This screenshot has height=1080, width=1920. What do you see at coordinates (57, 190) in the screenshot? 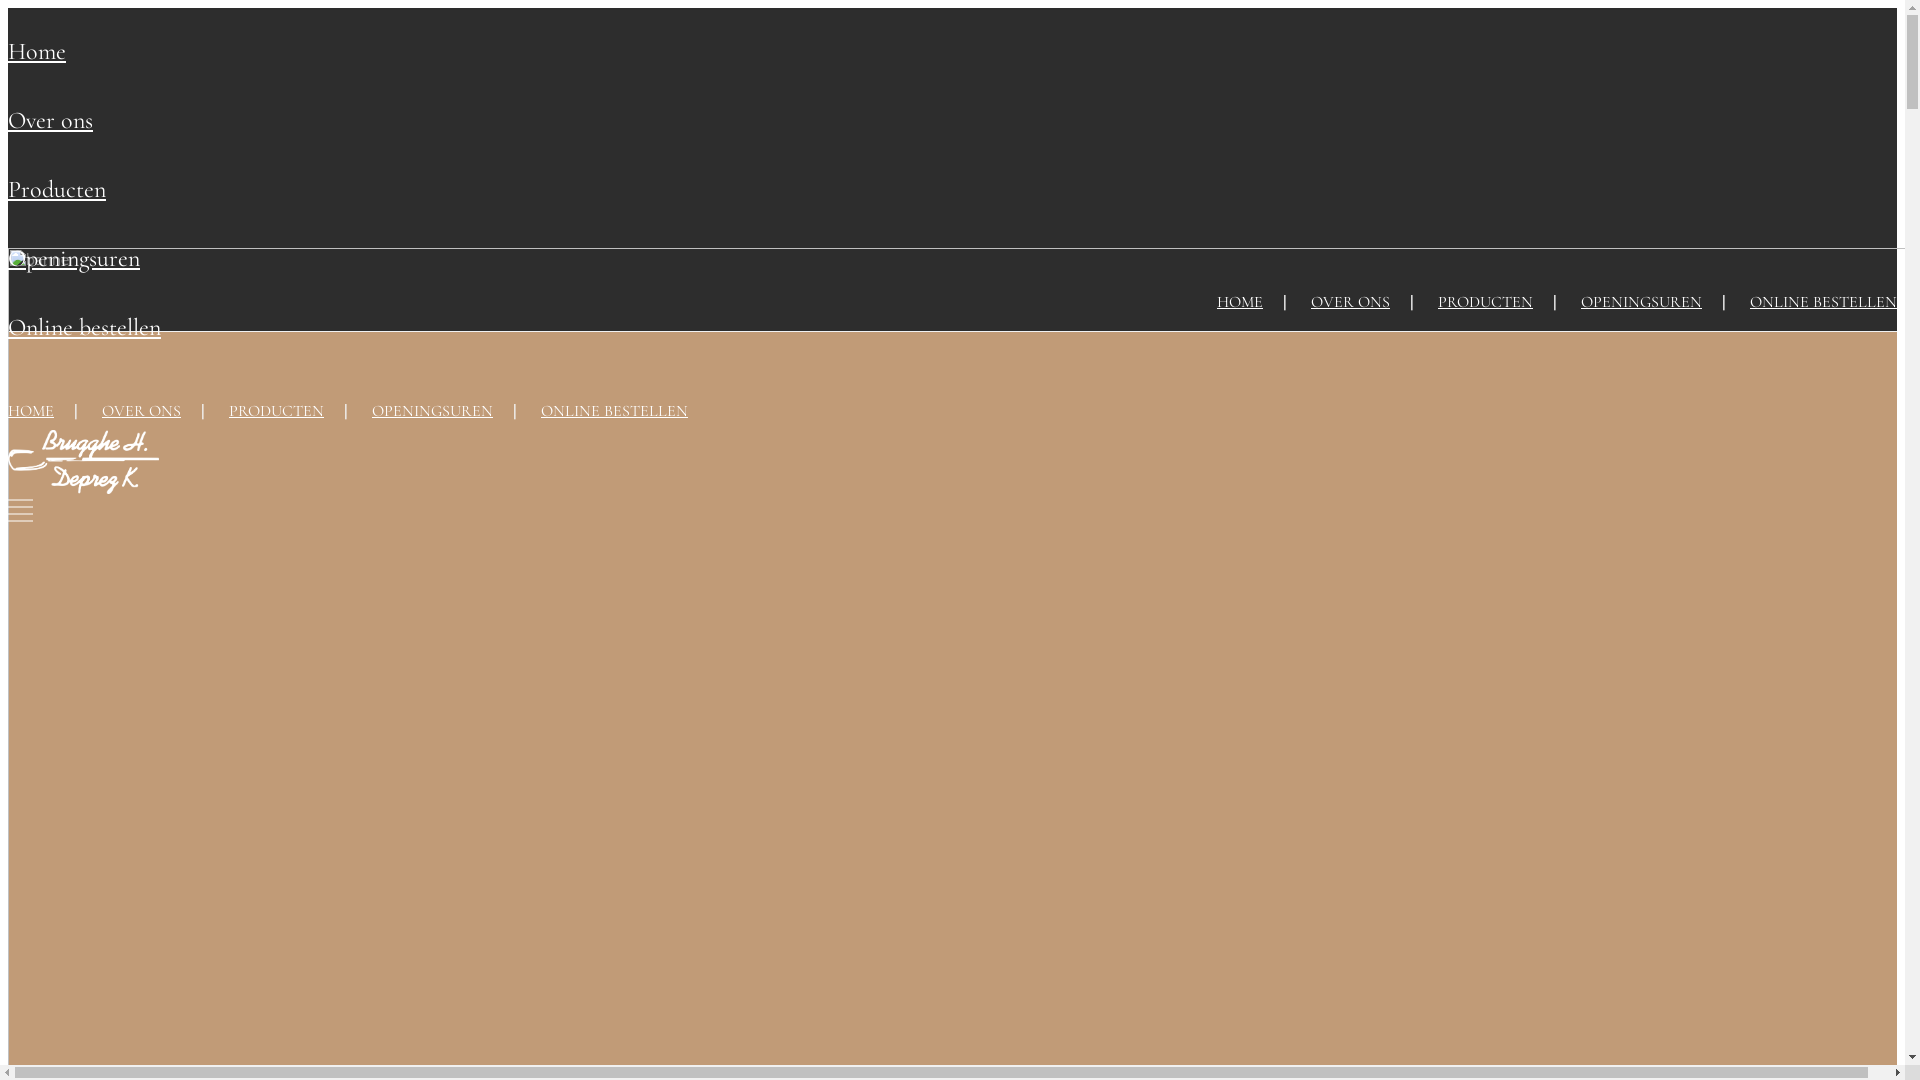
I see `producten` at bounding box center [57, 190].